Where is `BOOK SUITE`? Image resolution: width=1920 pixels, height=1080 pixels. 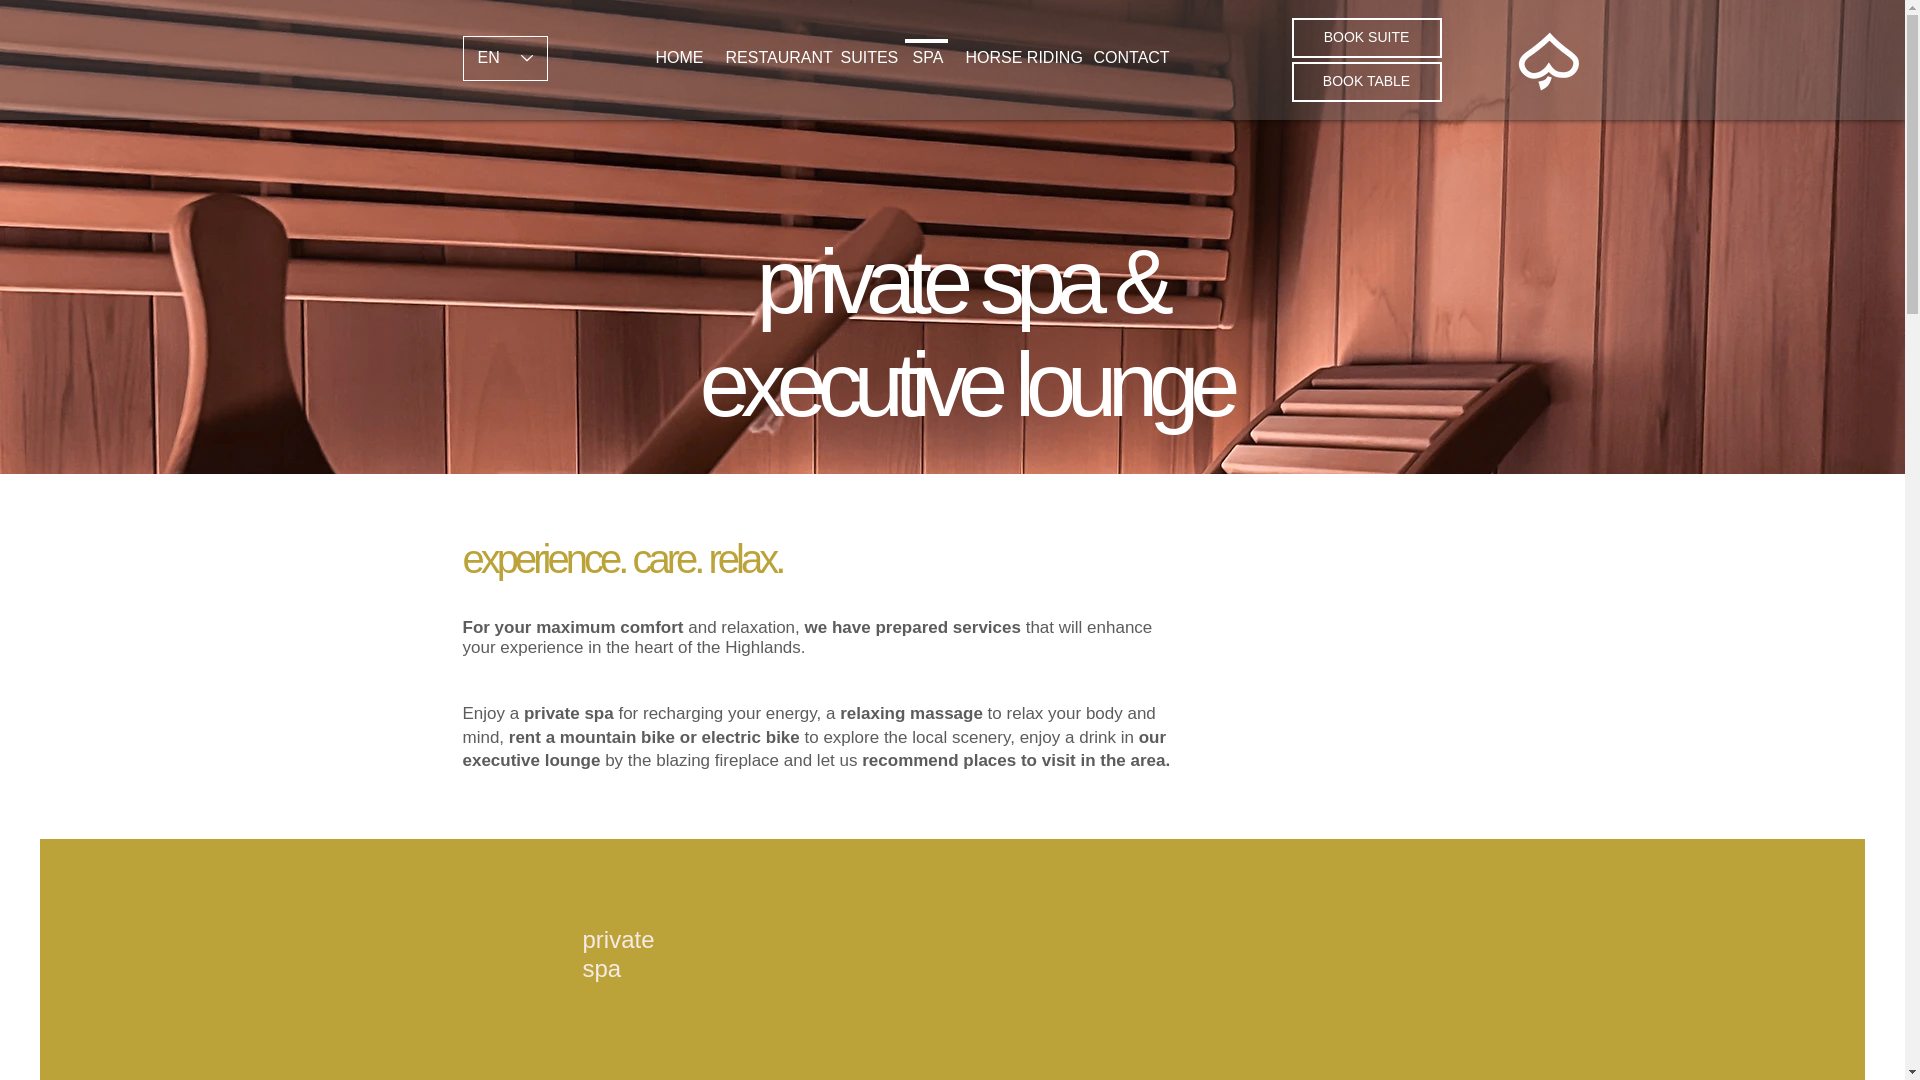
BOOK SUITE is located at coordinates (1366, 38).